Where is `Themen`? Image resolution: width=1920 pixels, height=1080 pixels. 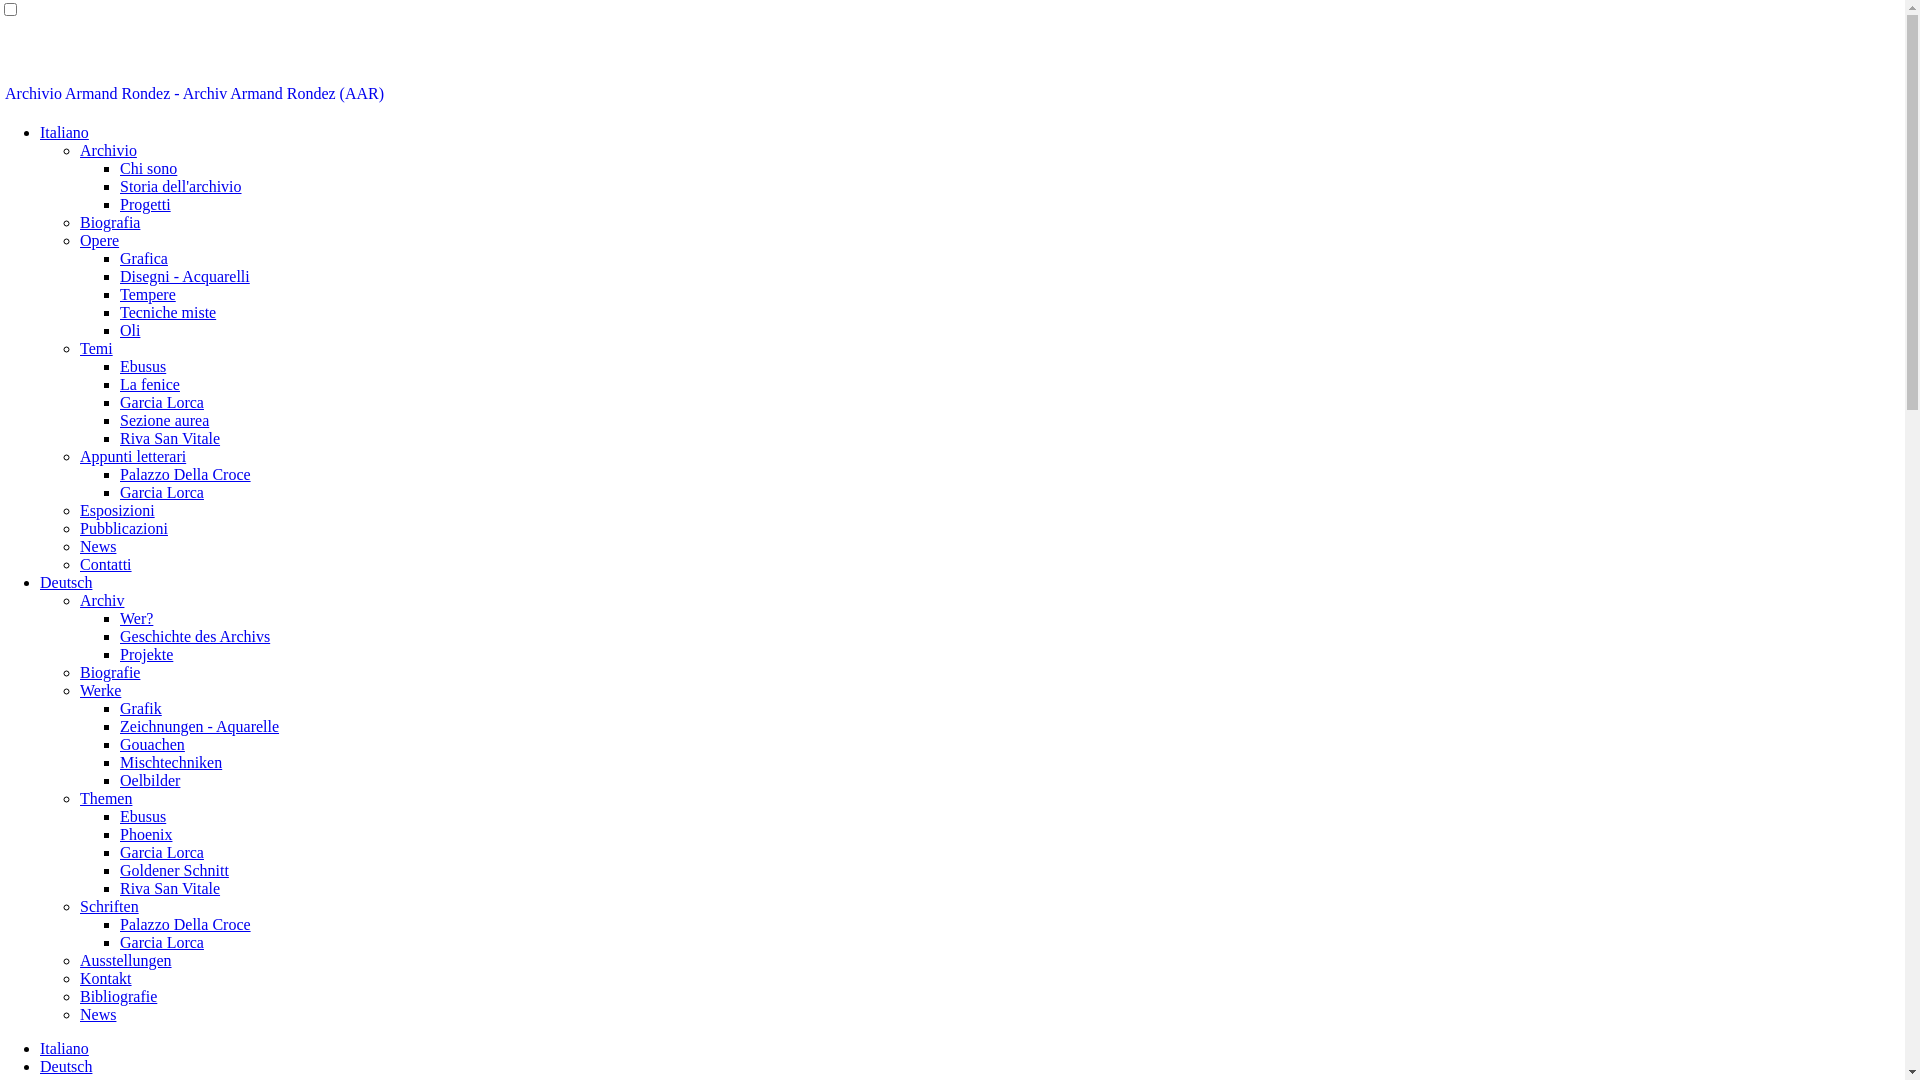
Themen is located at coordinates (106, 798).